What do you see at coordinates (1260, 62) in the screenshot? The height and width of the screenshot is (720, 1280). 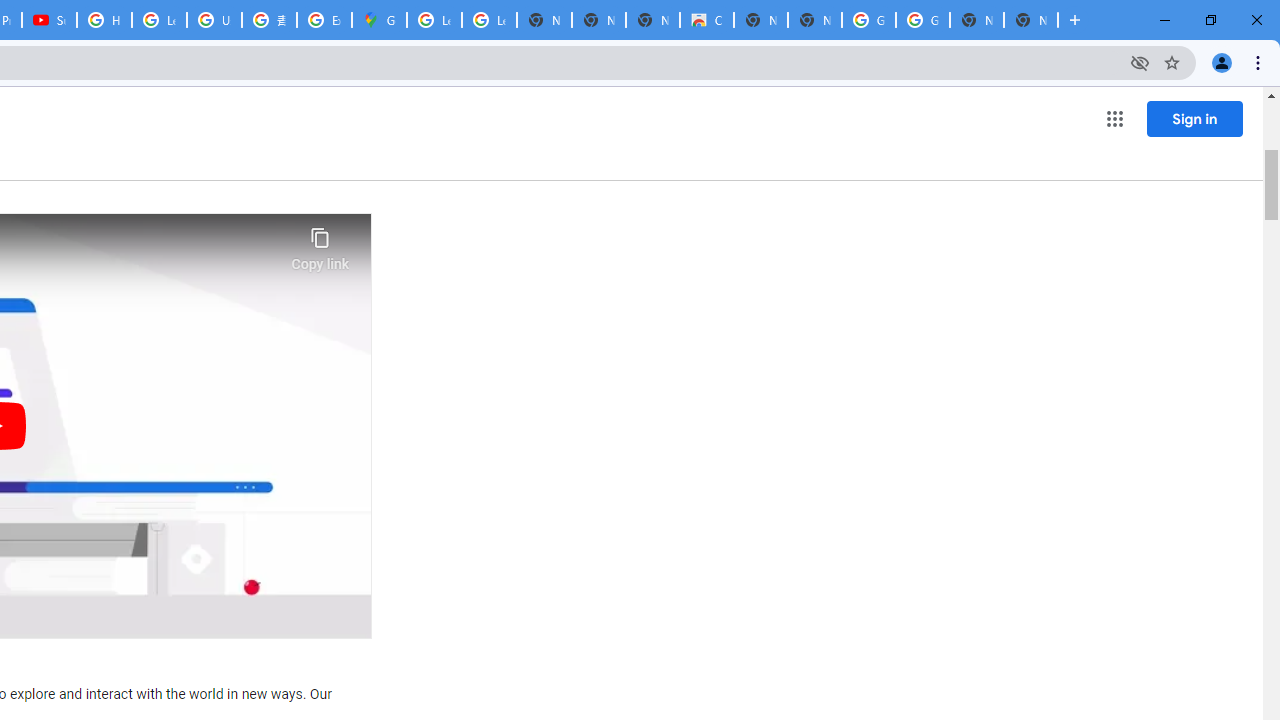 I see `Chrome` at bounding box center [1260, 62].